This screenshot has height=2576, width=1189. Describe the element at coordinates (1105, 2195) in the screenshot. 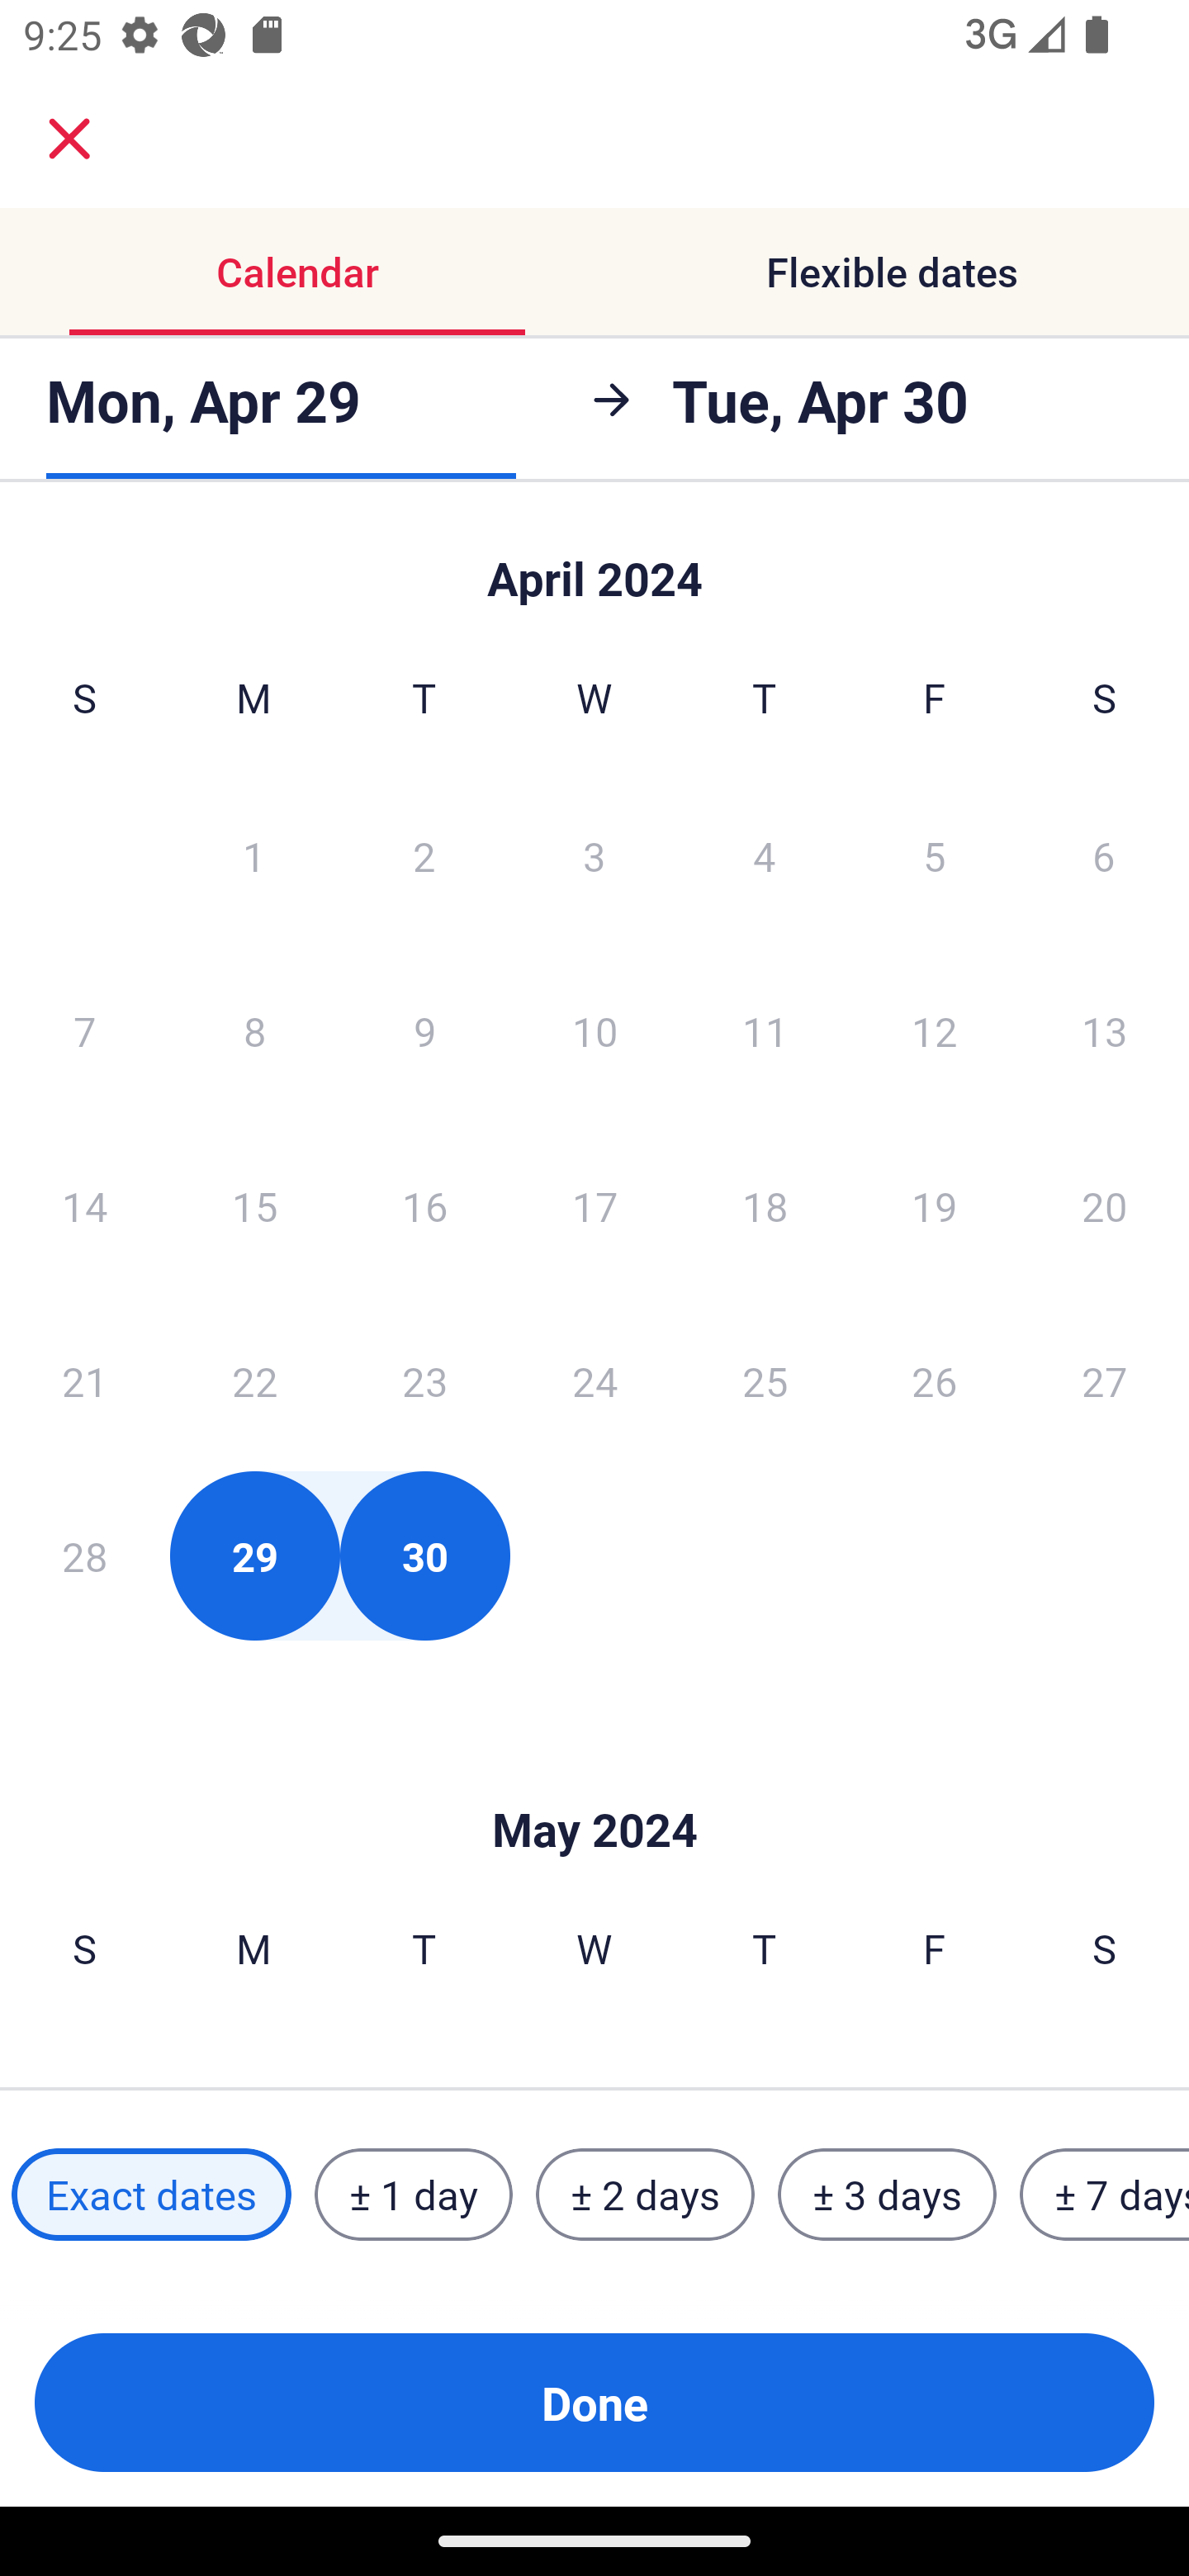

I see `± 7 days` at that location.